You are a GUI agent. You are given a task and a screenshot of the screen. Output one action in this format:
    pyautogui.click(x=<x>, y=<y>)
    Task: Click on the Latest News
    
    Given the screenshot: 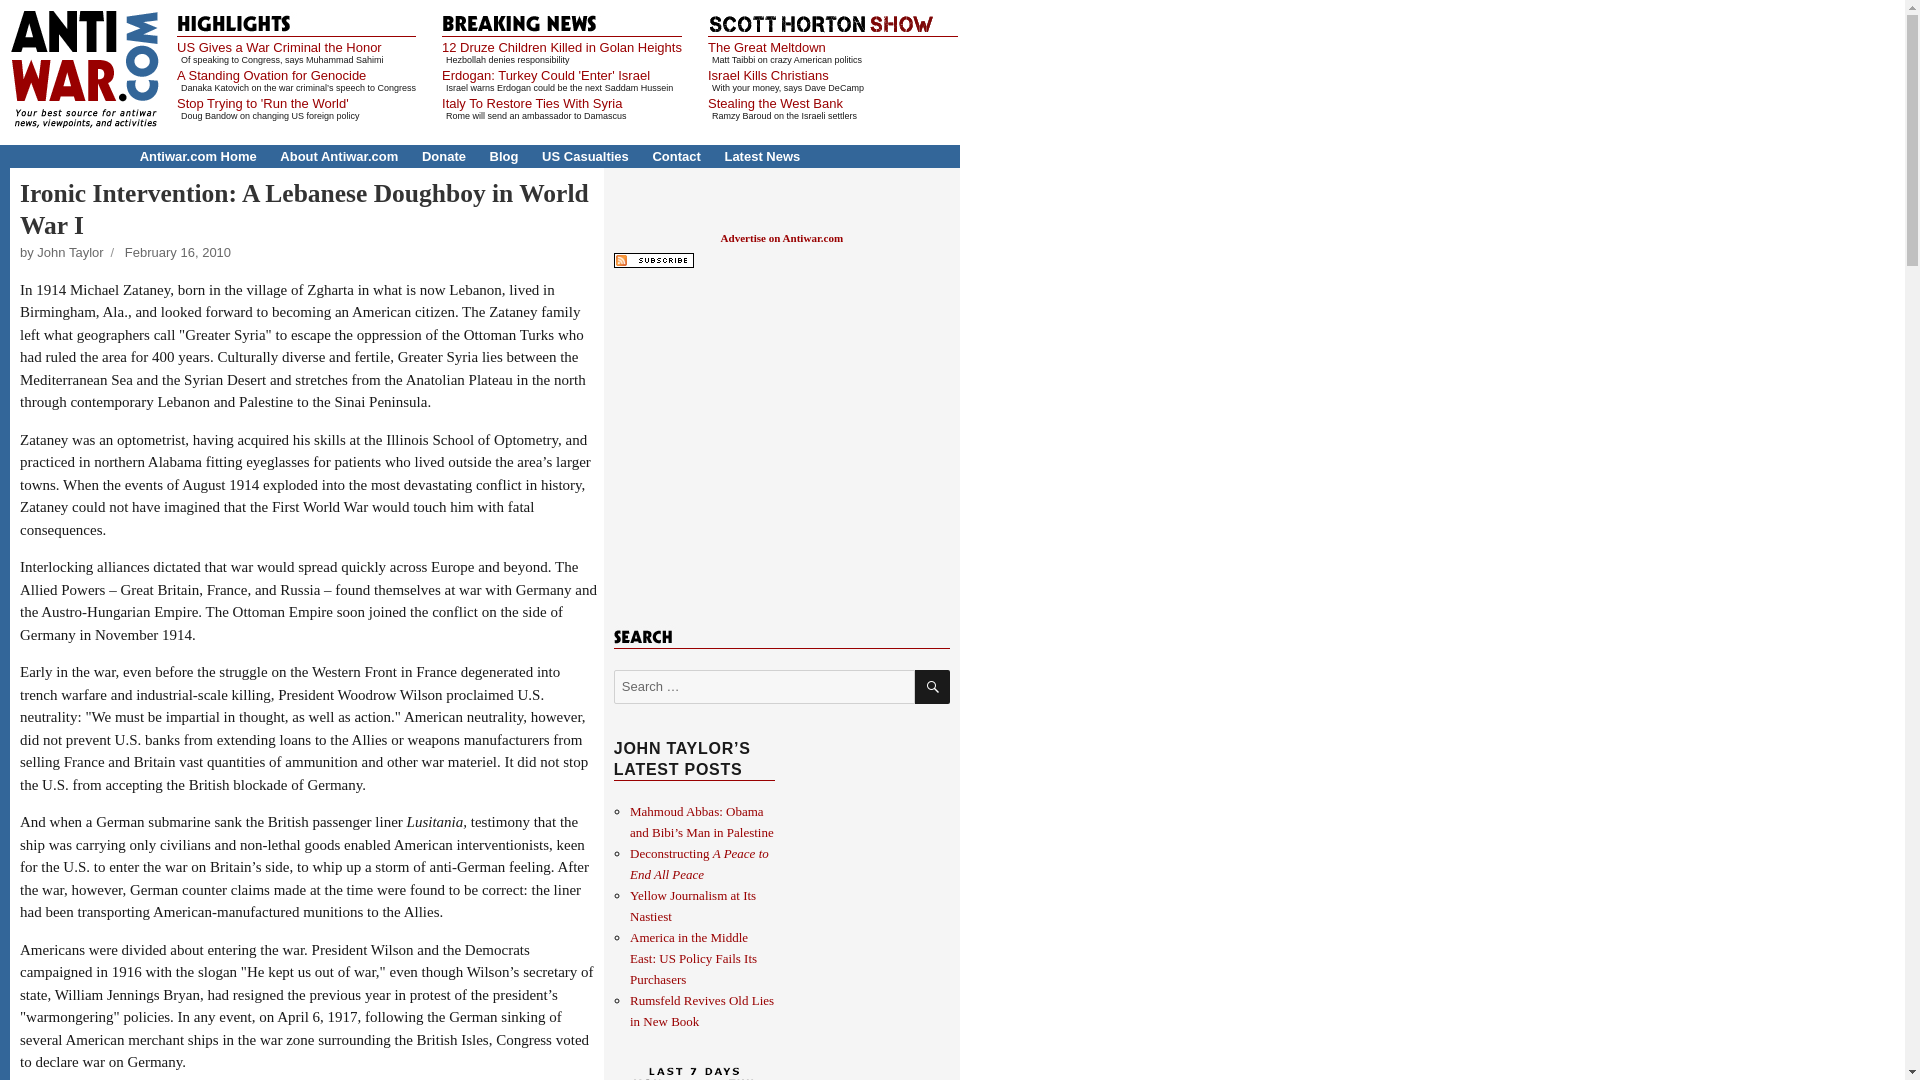 What is the action you would take?
    pyautogui.click(x=762, y=156)
    